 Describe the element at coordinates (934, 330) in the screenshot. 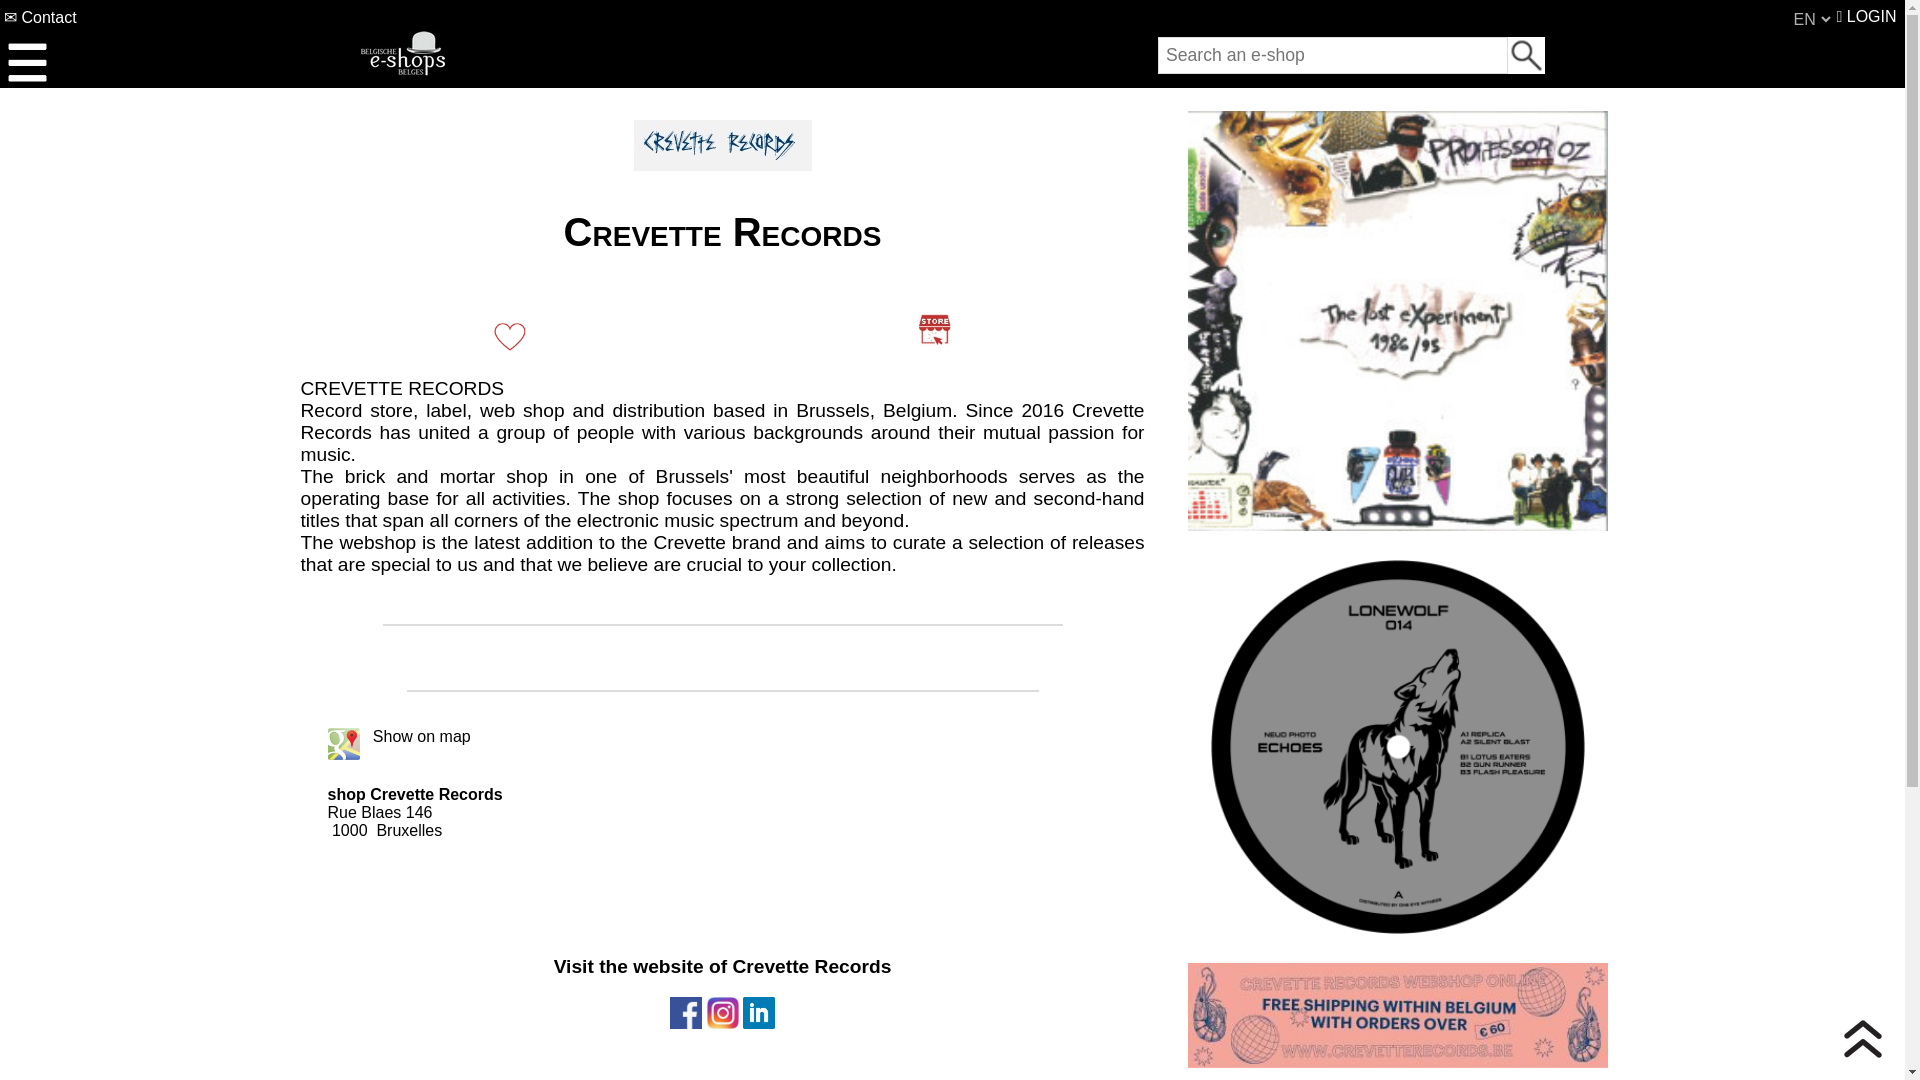

I see `Visit the website of Crevette Records` at that location.